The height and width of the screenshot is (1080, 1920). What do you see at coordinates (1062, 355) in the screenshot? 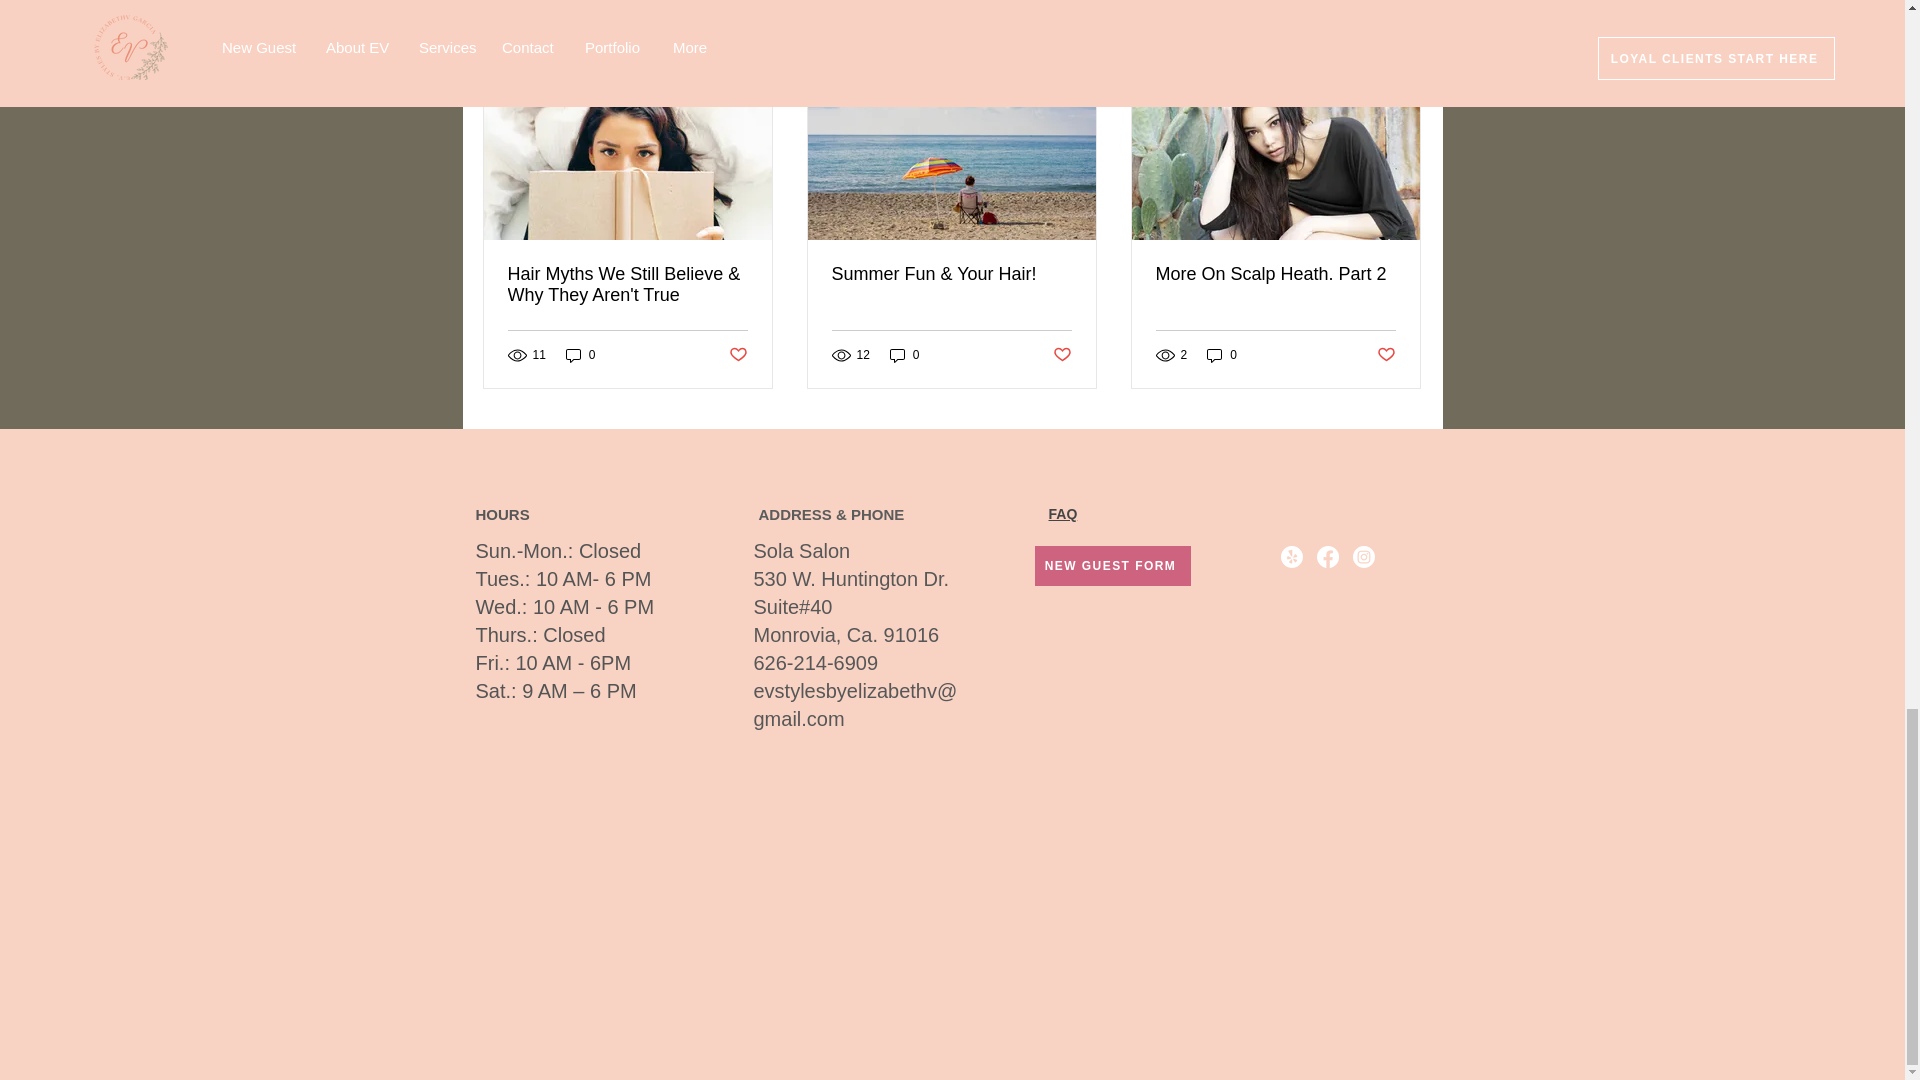
I see `Post not marked as liked` at bounding box center [1062, 355].